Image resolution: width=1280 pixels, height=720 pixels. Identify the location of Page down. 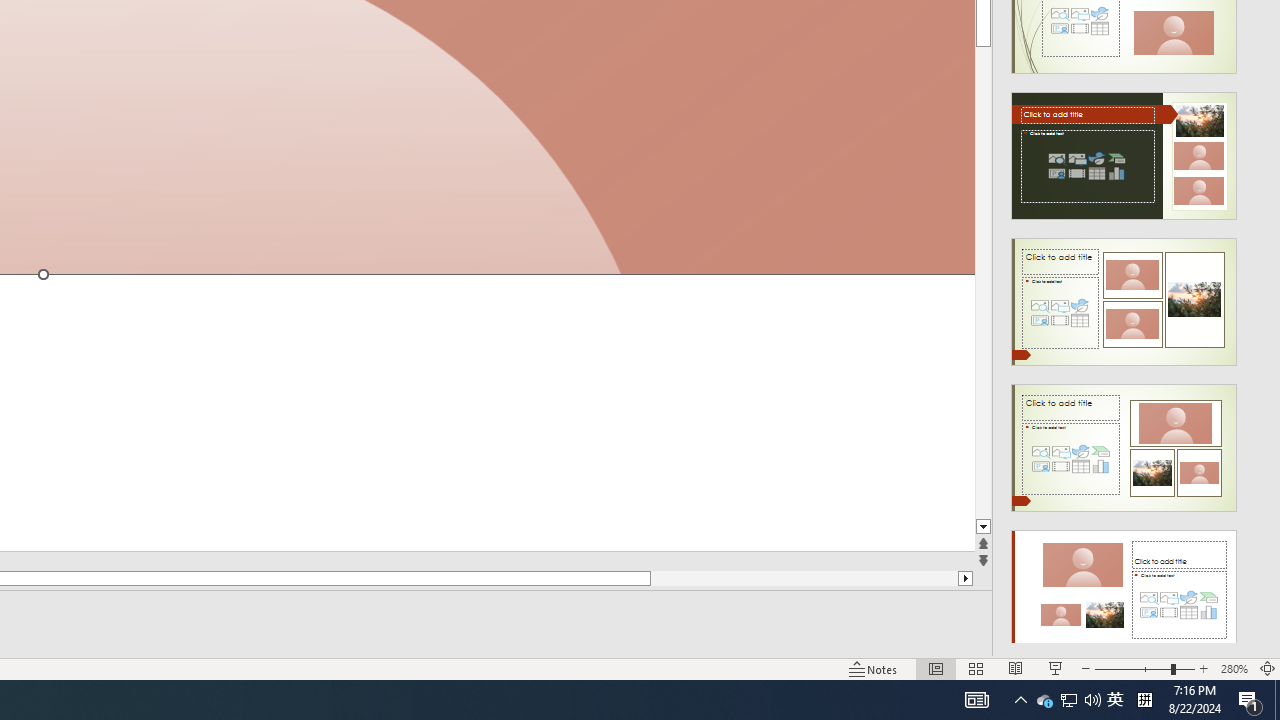
(984, 284).